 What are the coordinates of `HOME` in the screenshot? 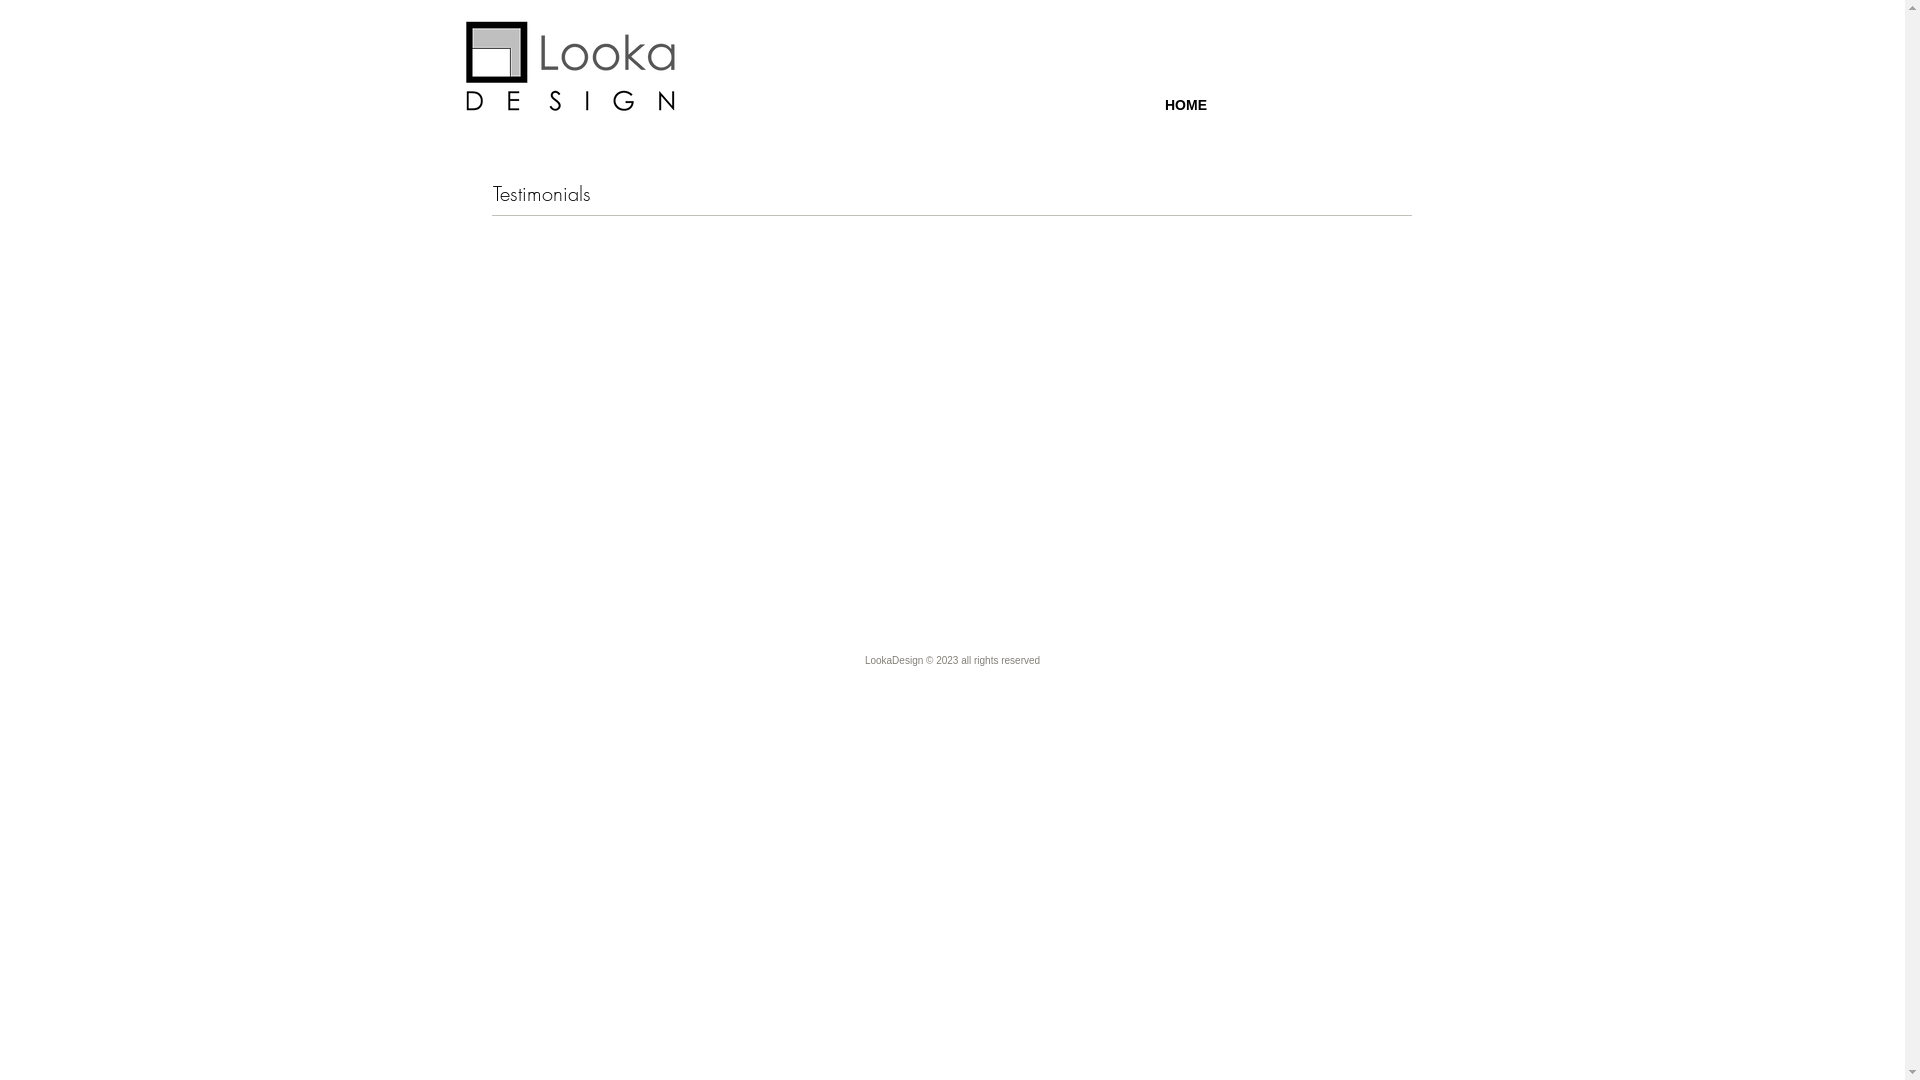 It's located at (1186, 105).